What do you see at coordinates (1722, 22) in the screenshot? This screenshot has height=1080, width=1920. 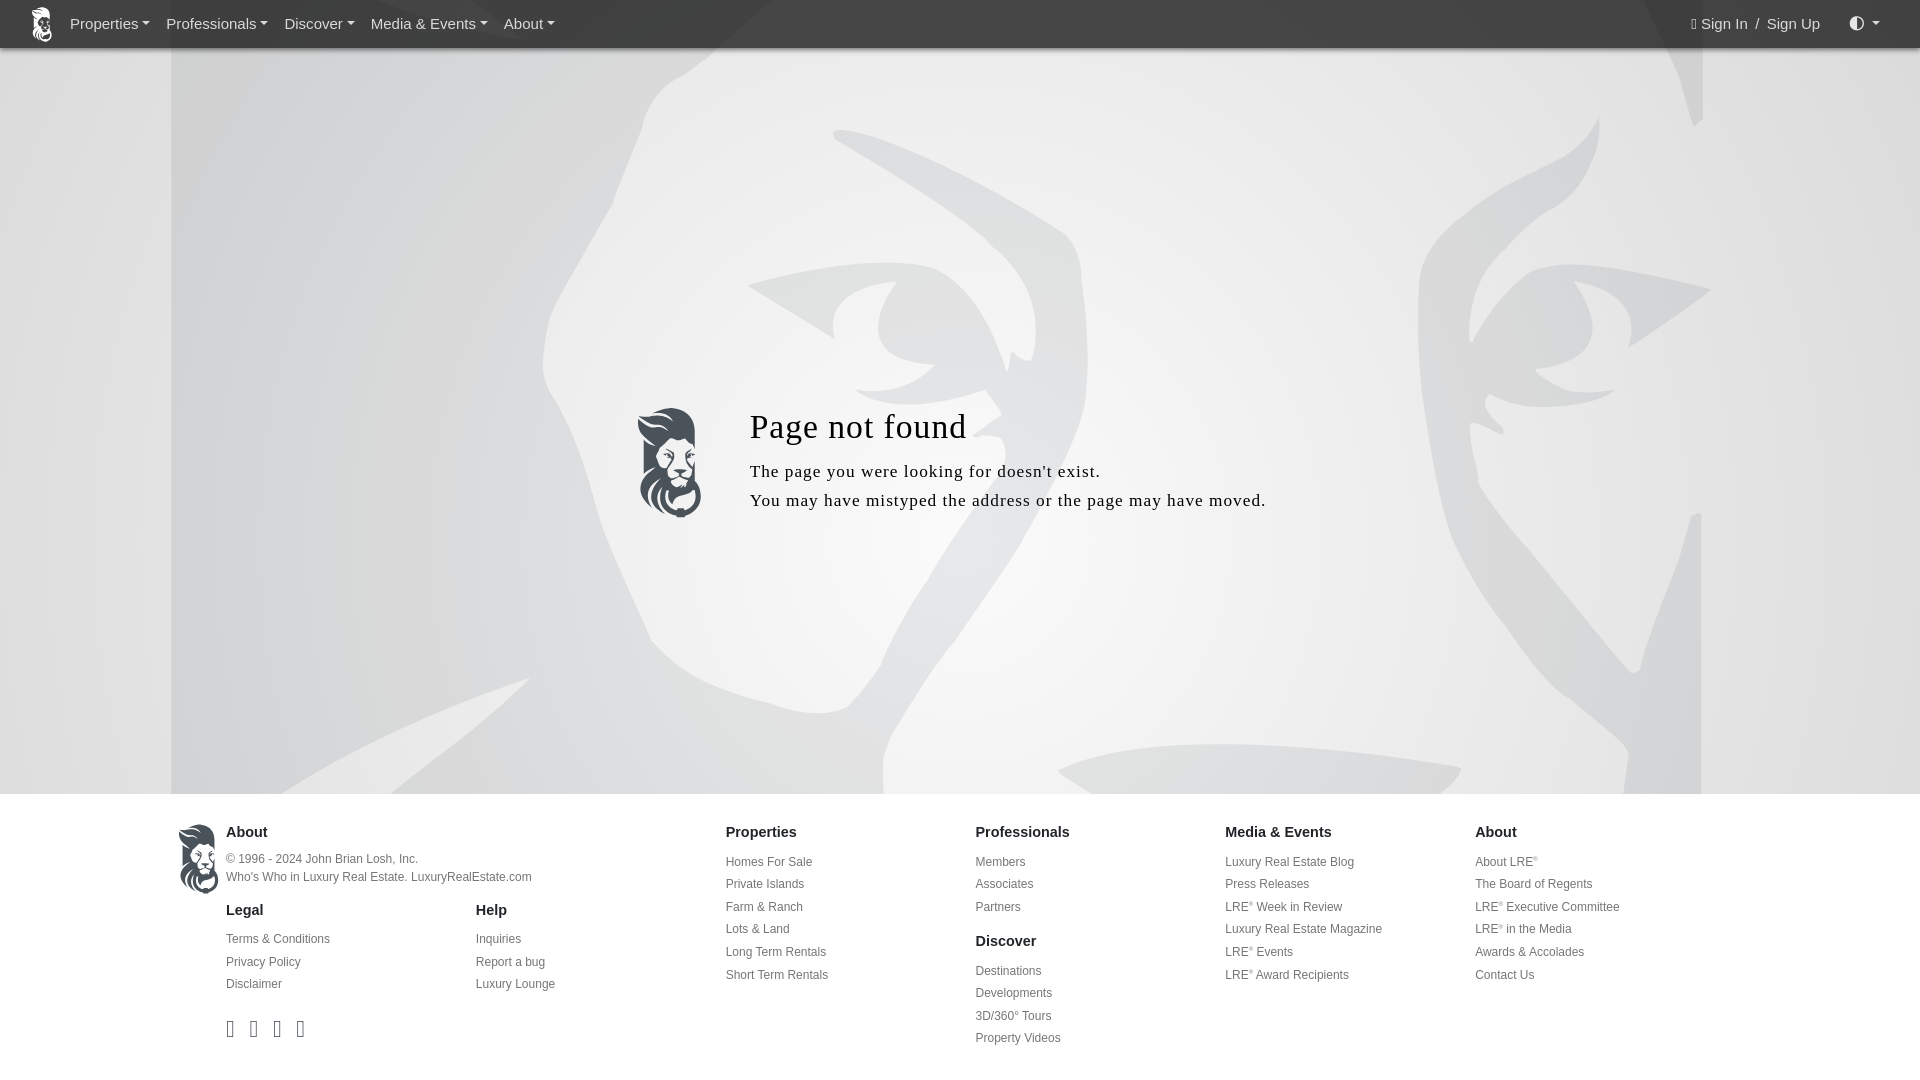 I see `Sign In` at bounding box center [1722, 22].